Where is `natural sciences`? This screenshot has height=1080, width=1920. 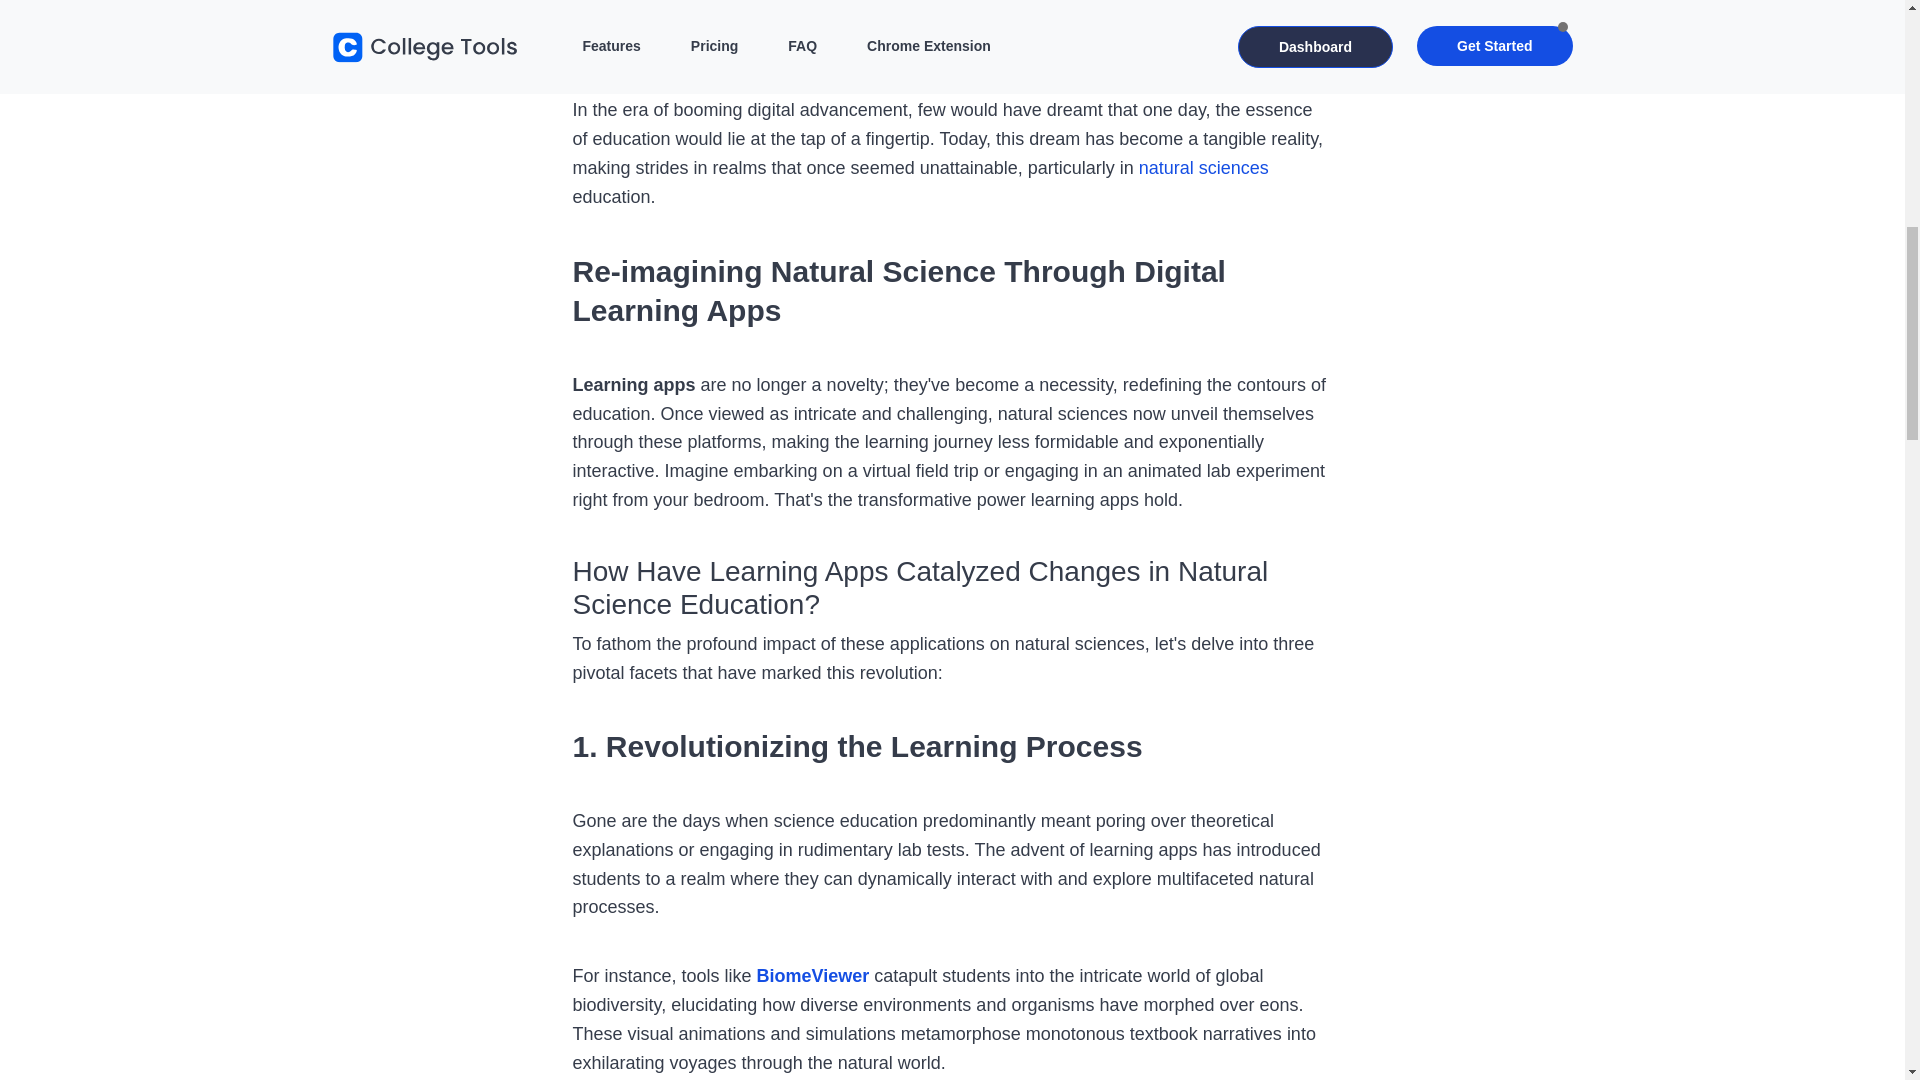
natural sciences is located at coordinates (1204, 168).